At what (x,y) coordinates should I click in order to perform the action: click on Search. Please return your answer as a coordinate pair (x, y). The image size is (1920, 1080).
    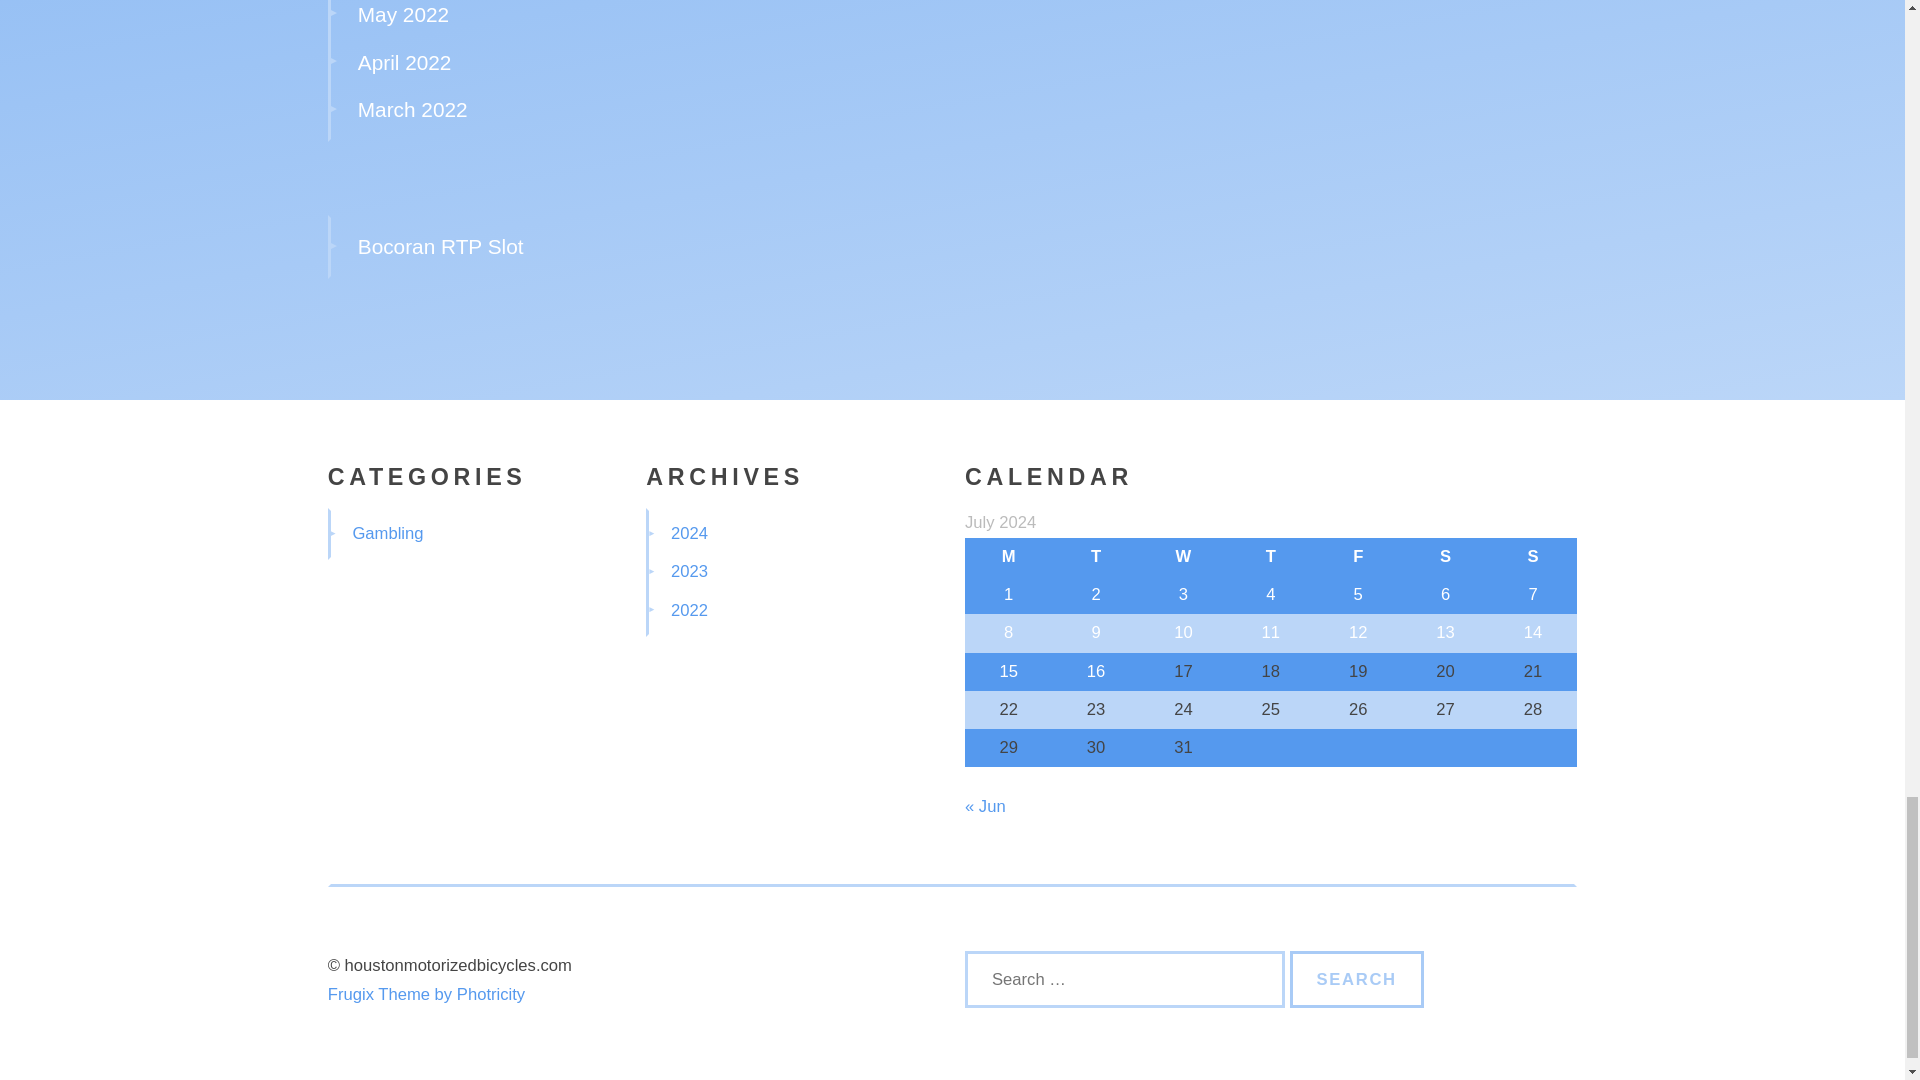
    Looking at the image, I should click on (1357, 980).